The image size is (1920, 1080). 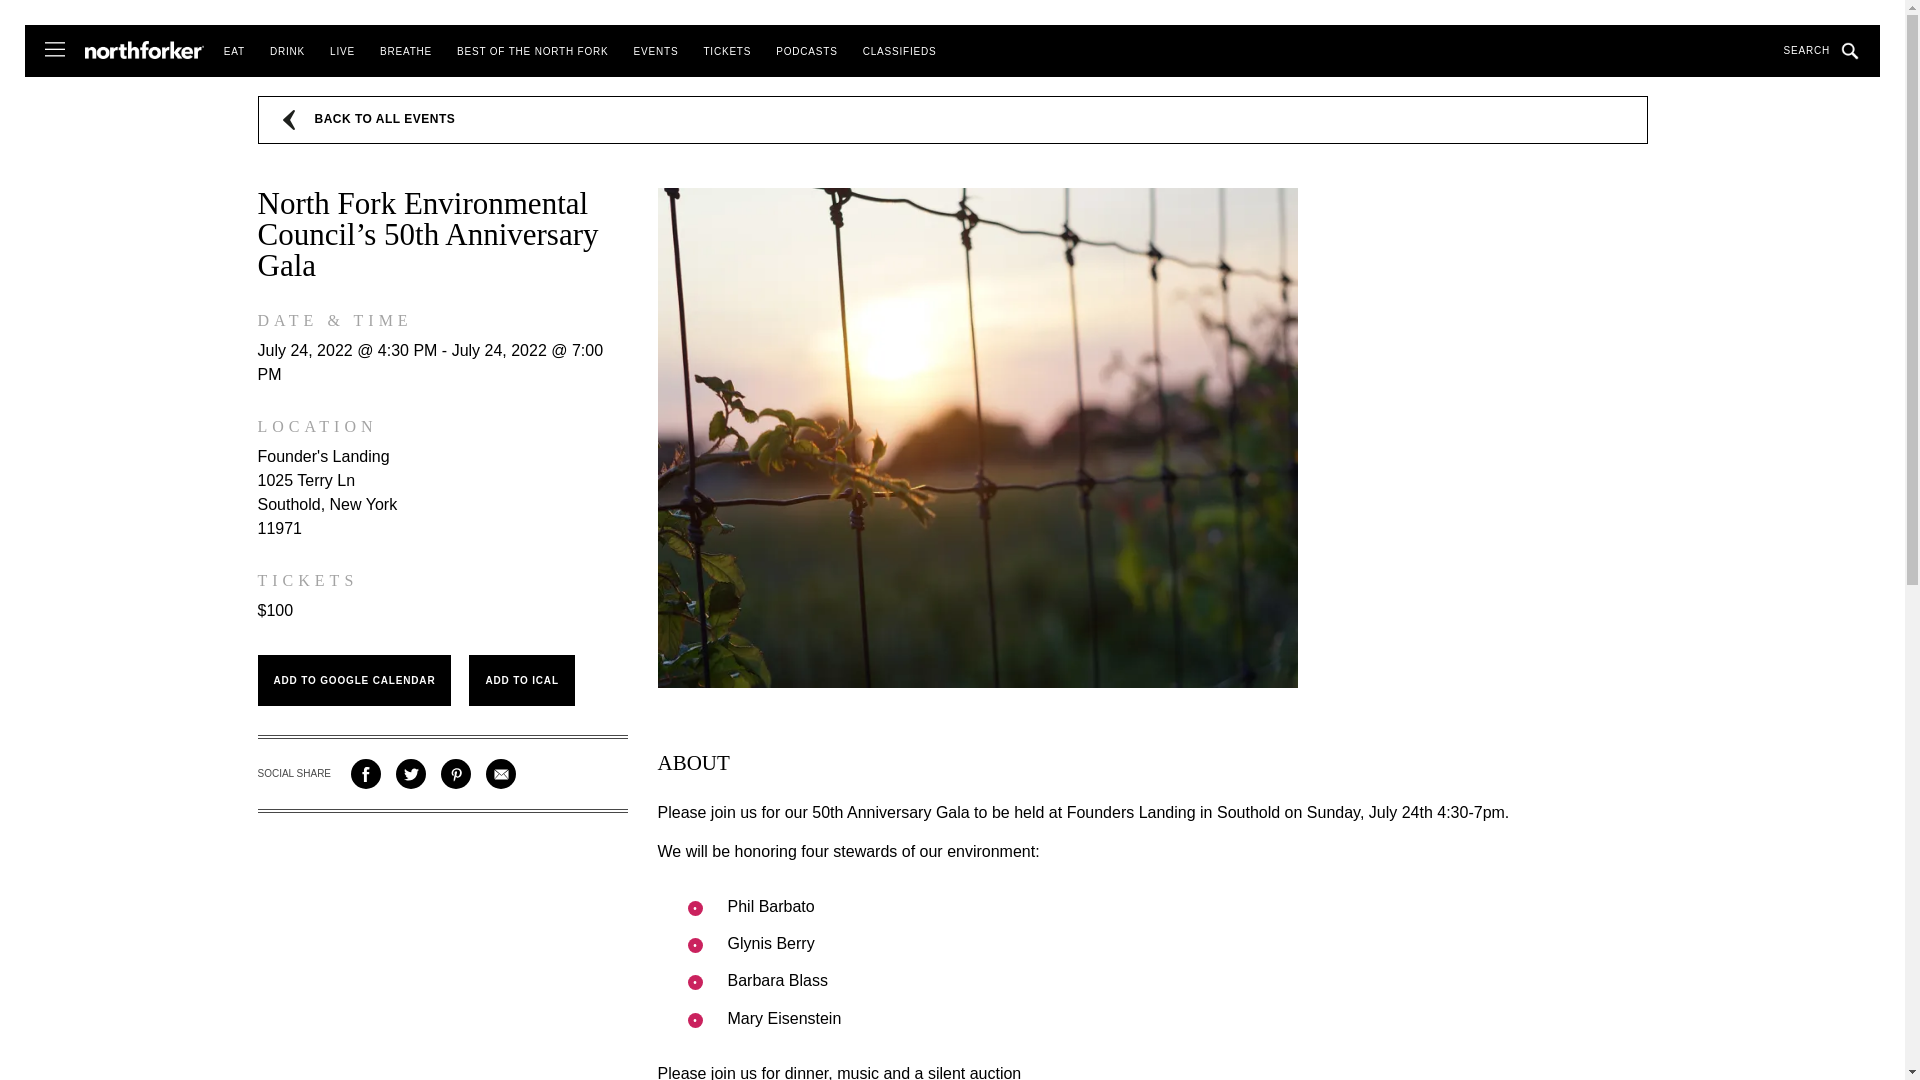 What do you see at coordinates (406, 52) in the screenshot?
I see `BREATHE` at bounding box center [406, 52].